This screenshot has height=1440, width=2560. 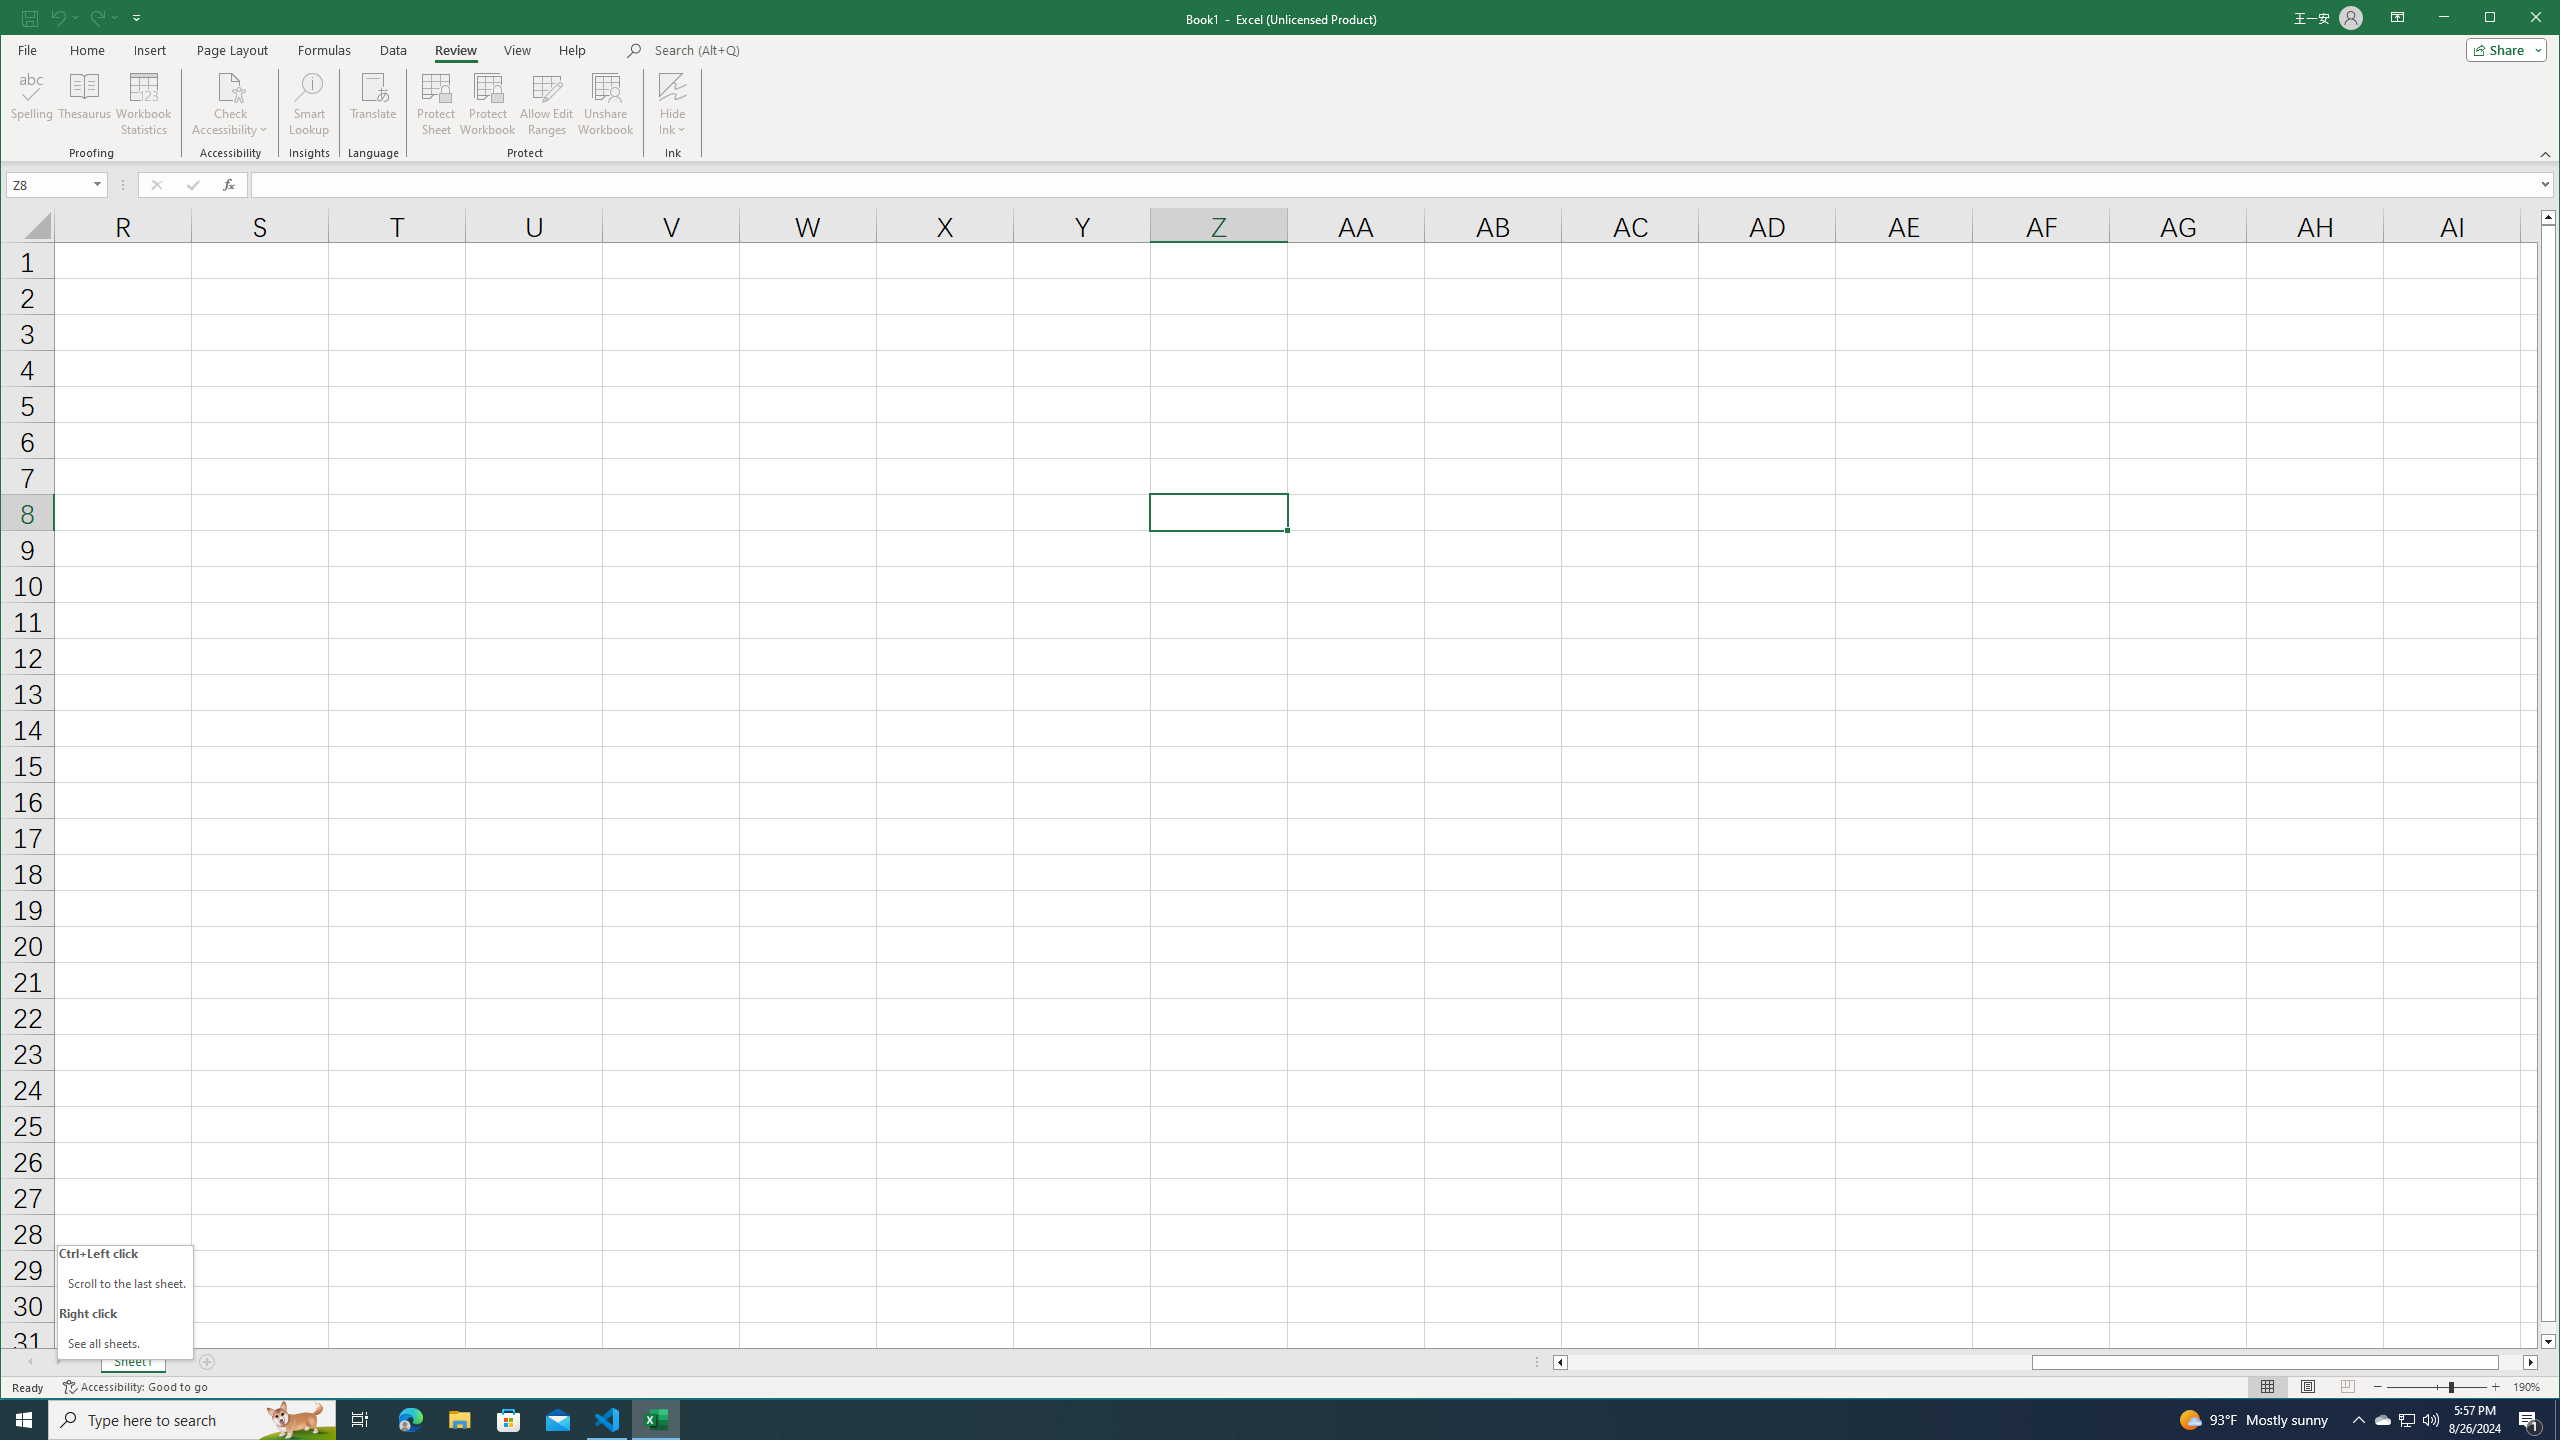 I want to click on Search highlights icon opens search home window, so click(x=296, y=1420).